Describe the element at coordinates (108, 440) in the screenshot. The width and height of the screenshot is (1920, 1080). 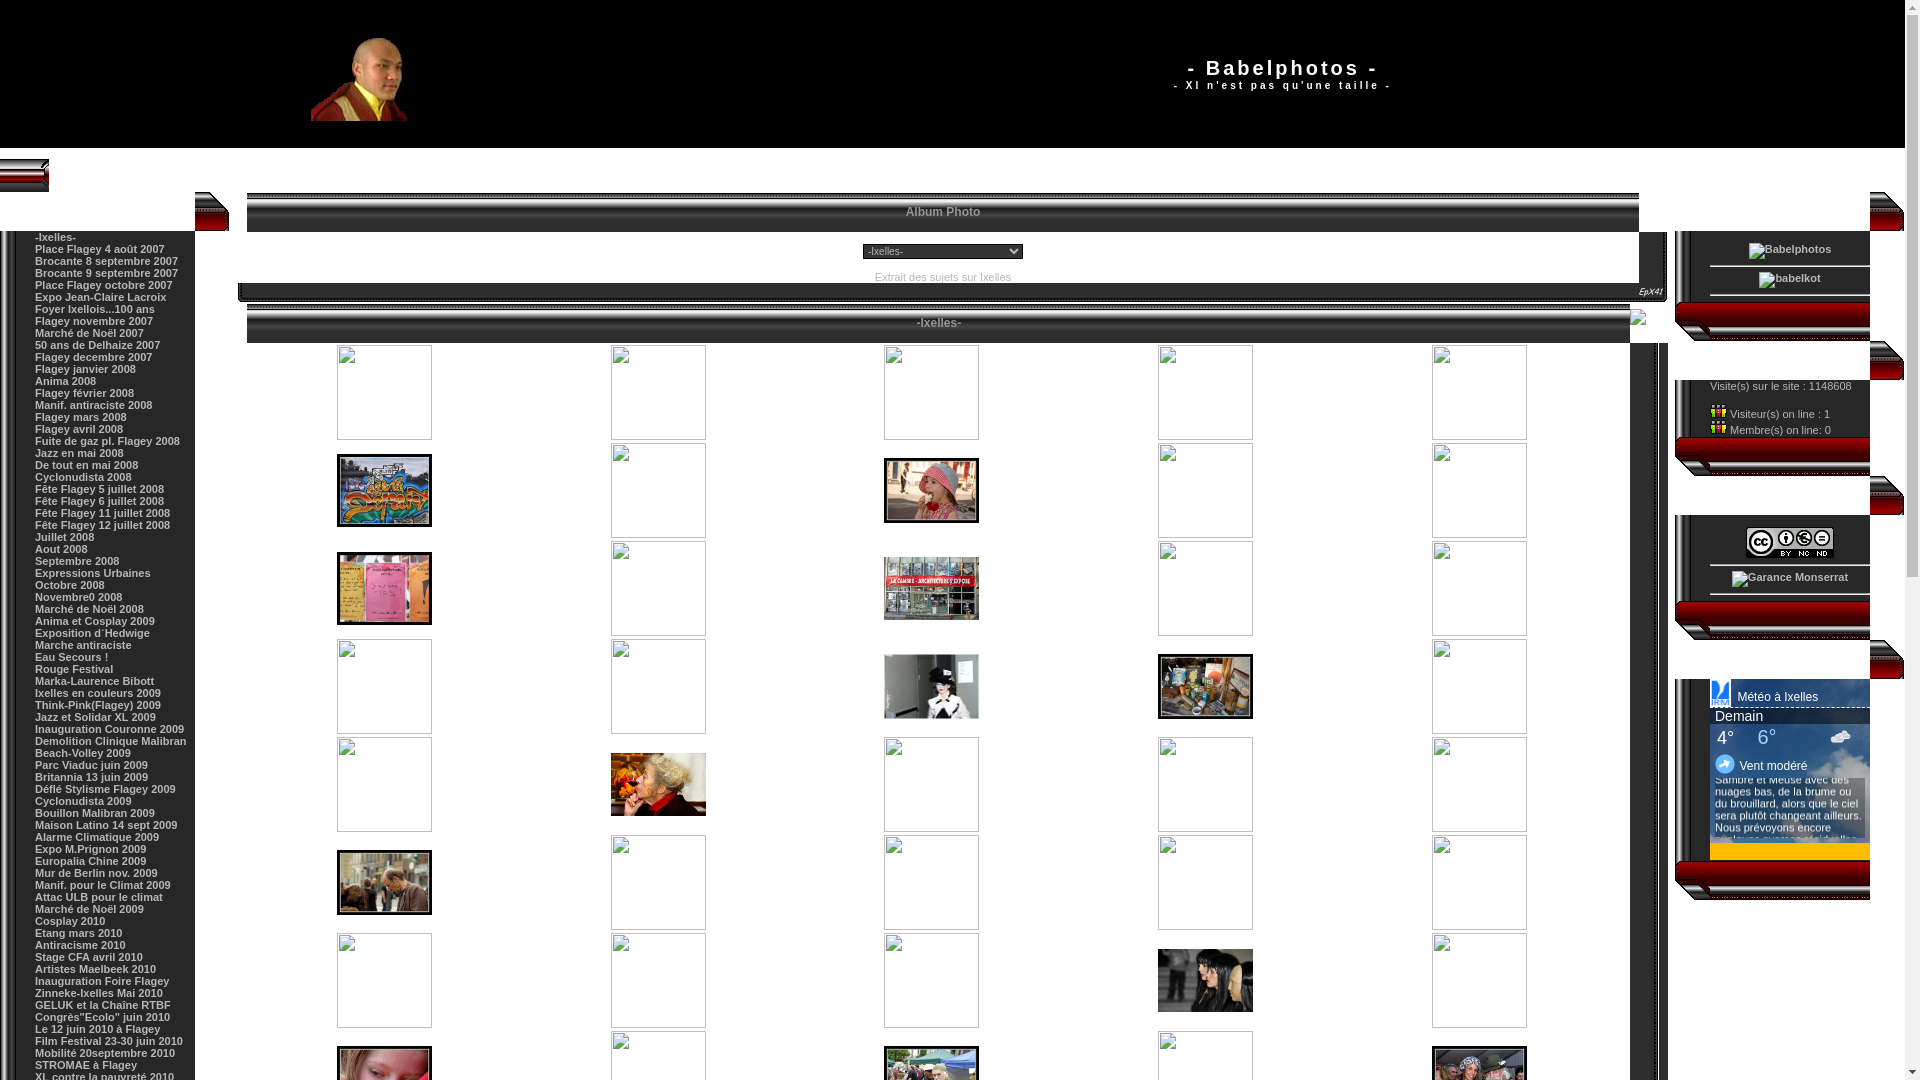
I see `Fuite de gaz pl. Flagey 2008` at that location.